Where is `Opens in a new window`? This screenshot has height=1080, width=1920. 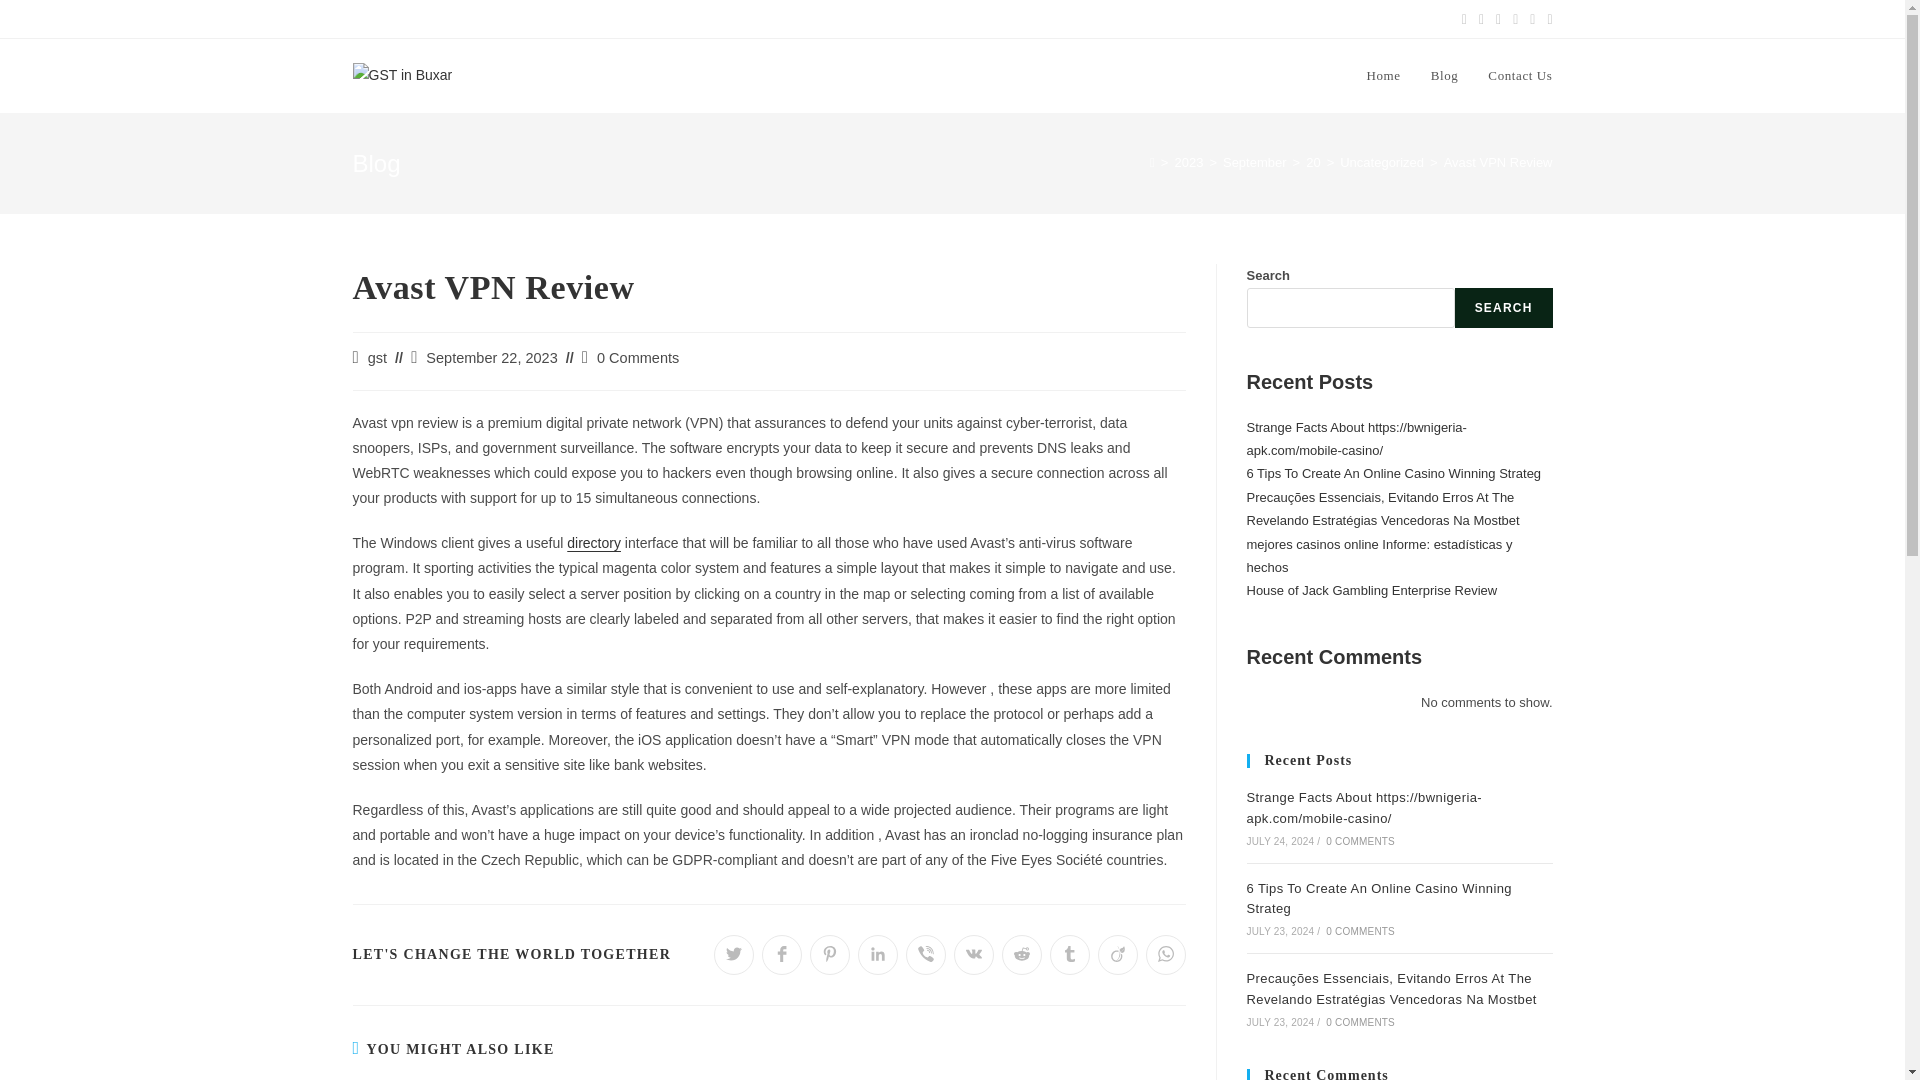 Opens in a new window is located at coordinates (1022, 955).